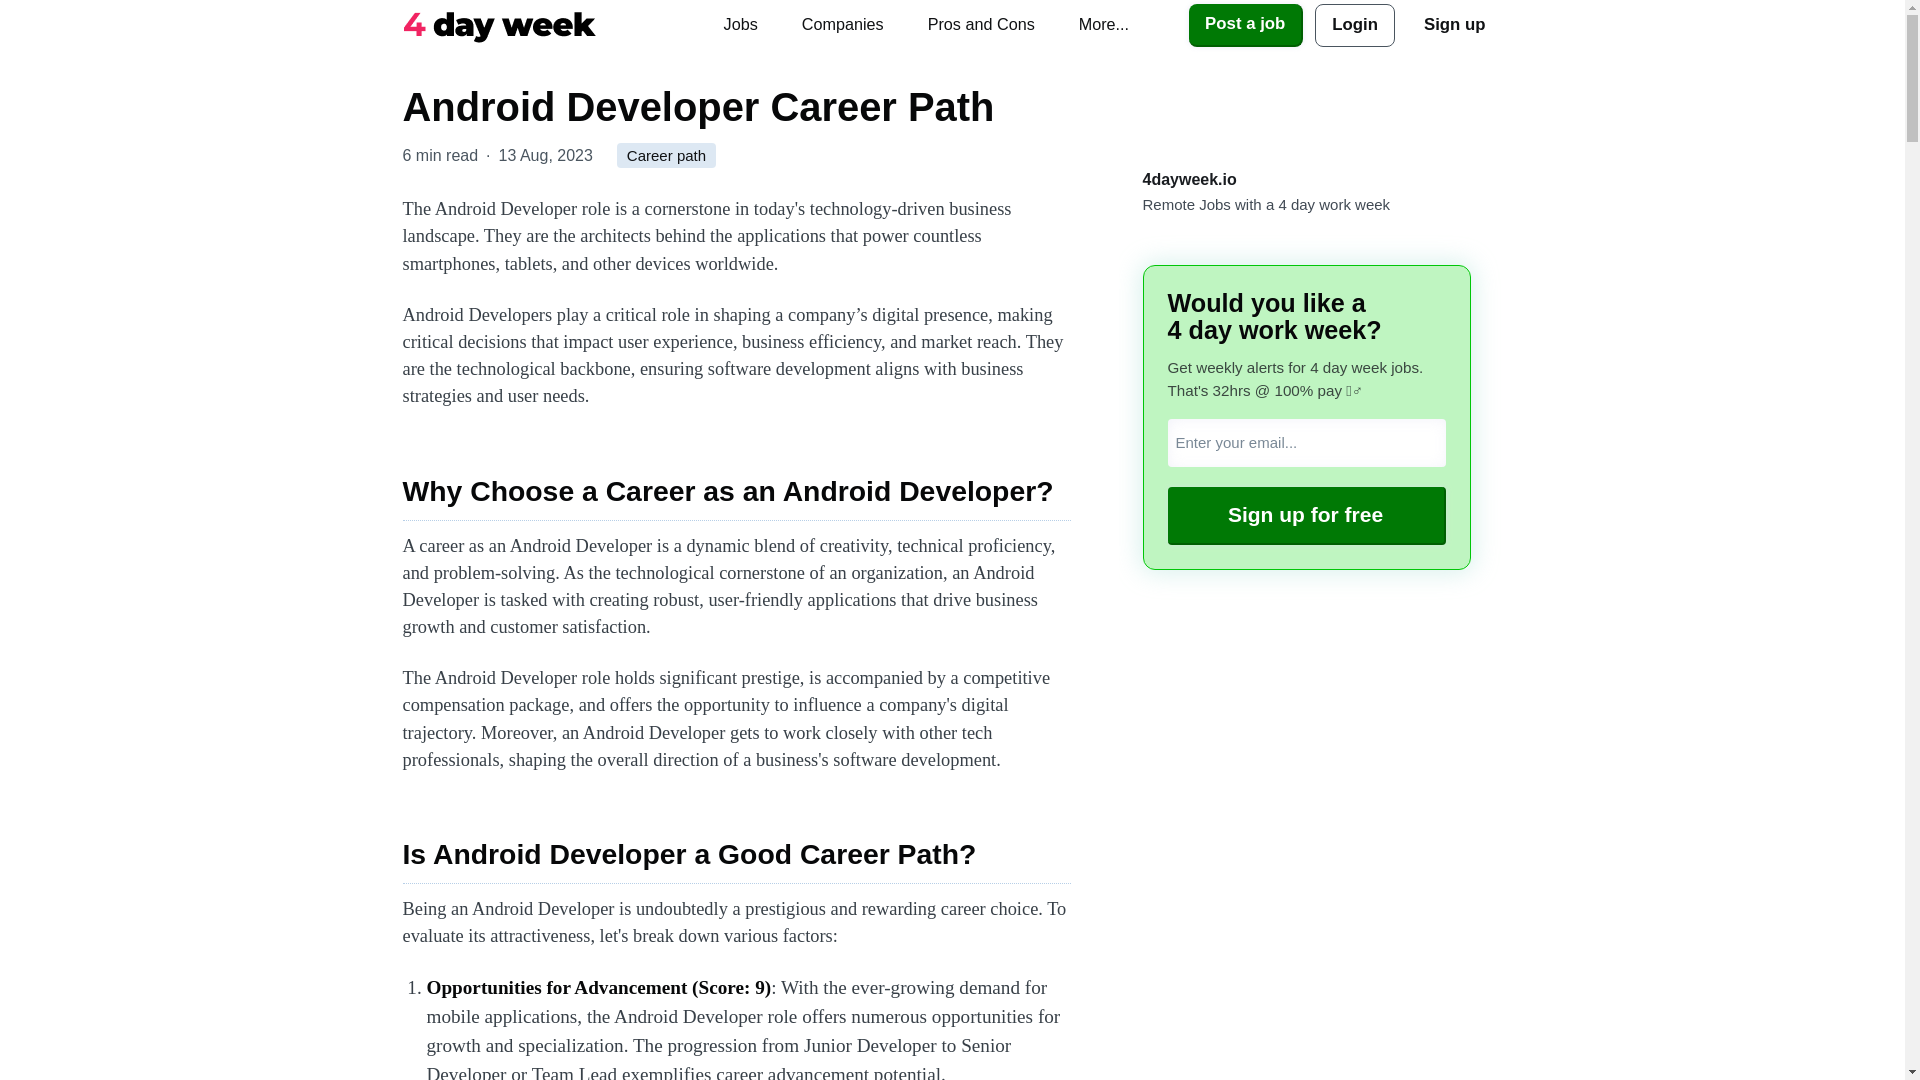  Describe the element at coordinates (842, 24) in the screenshot. I see `Companies` at that location.